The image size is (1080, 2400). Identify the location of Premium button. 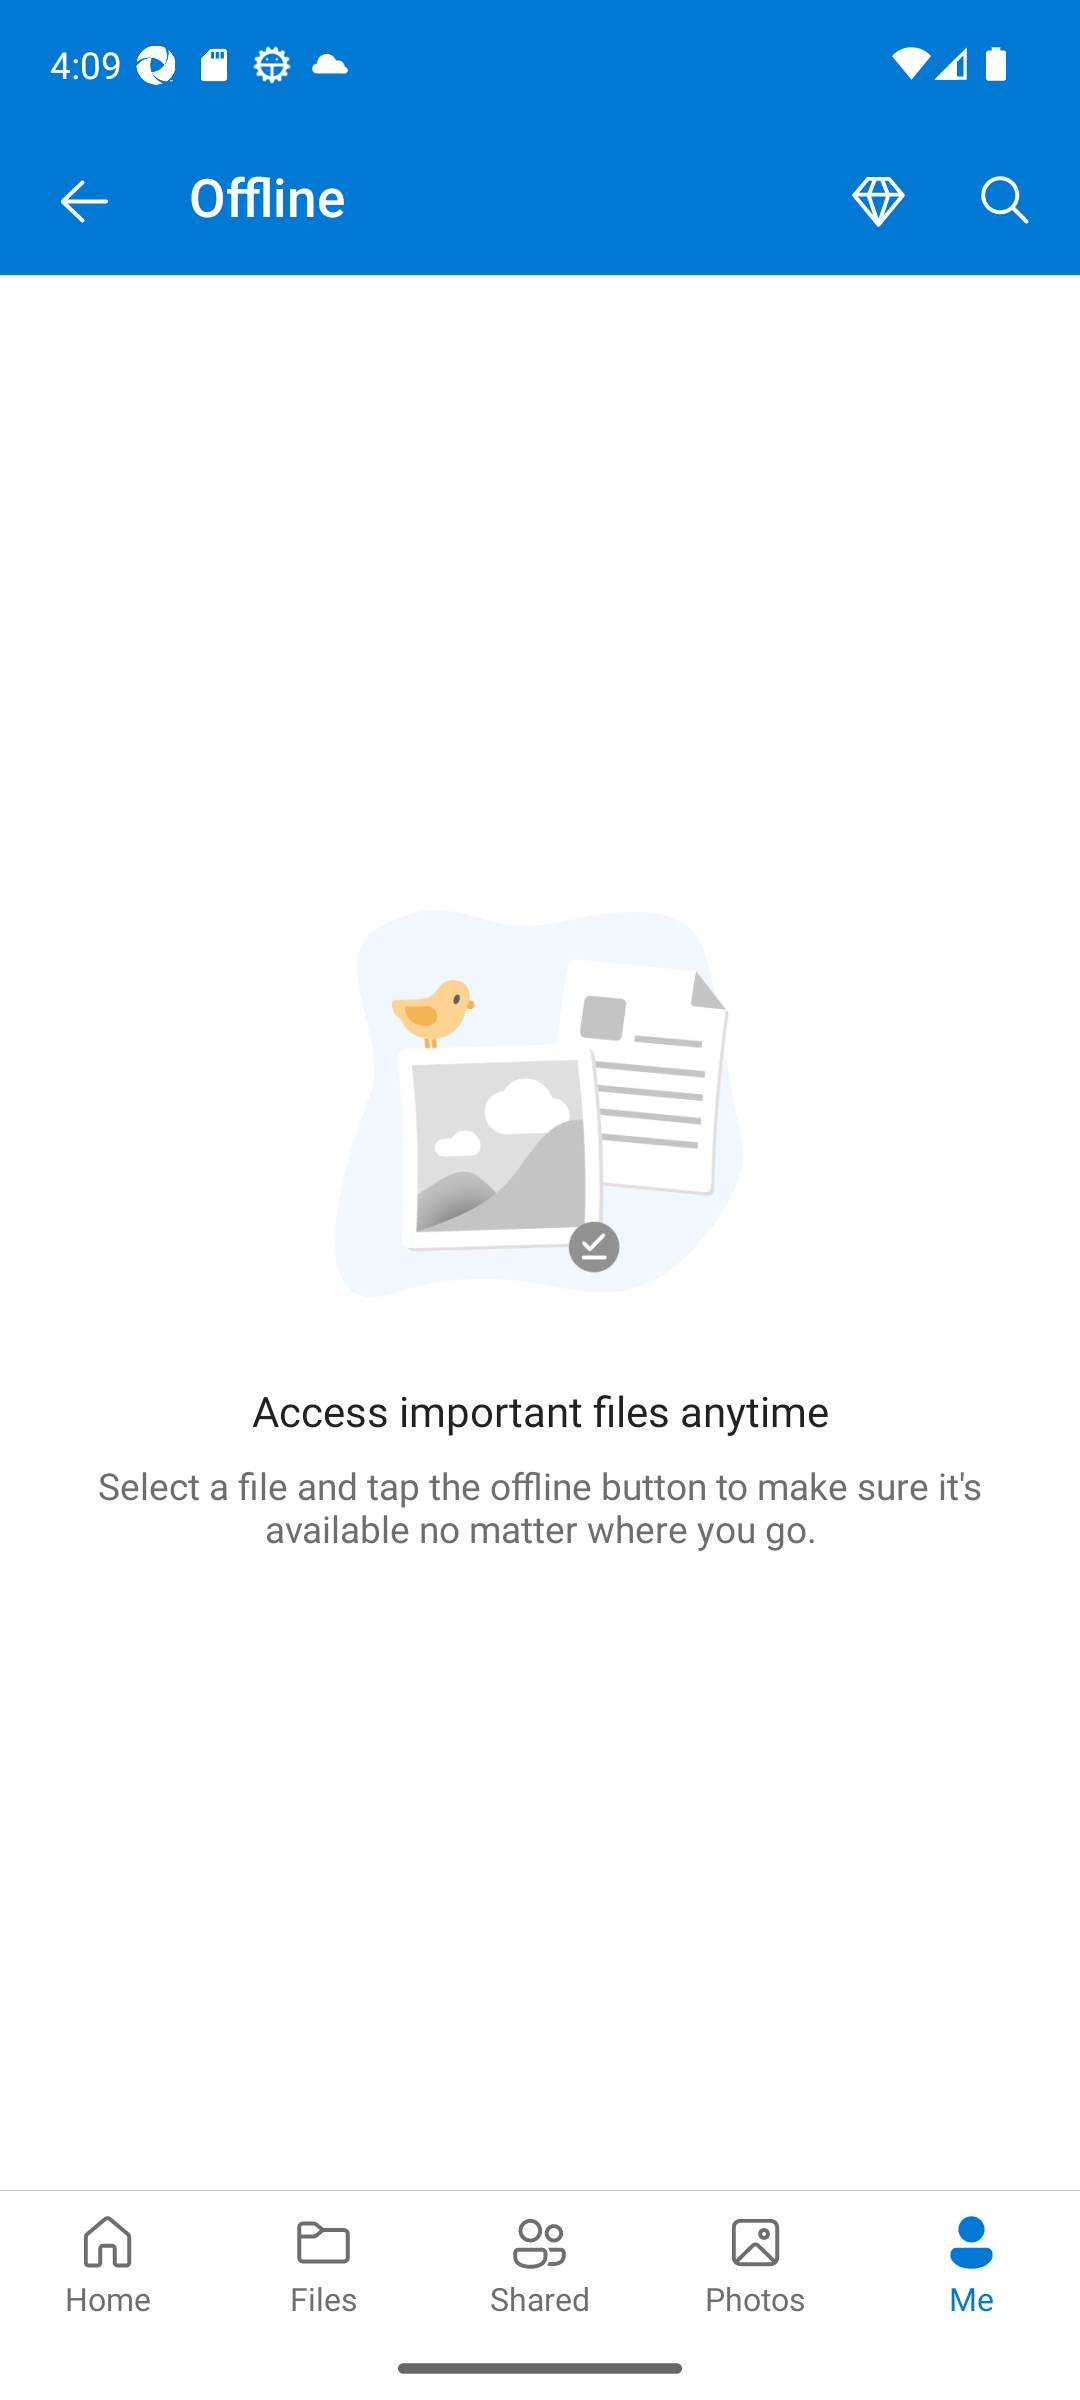
(878, 202).